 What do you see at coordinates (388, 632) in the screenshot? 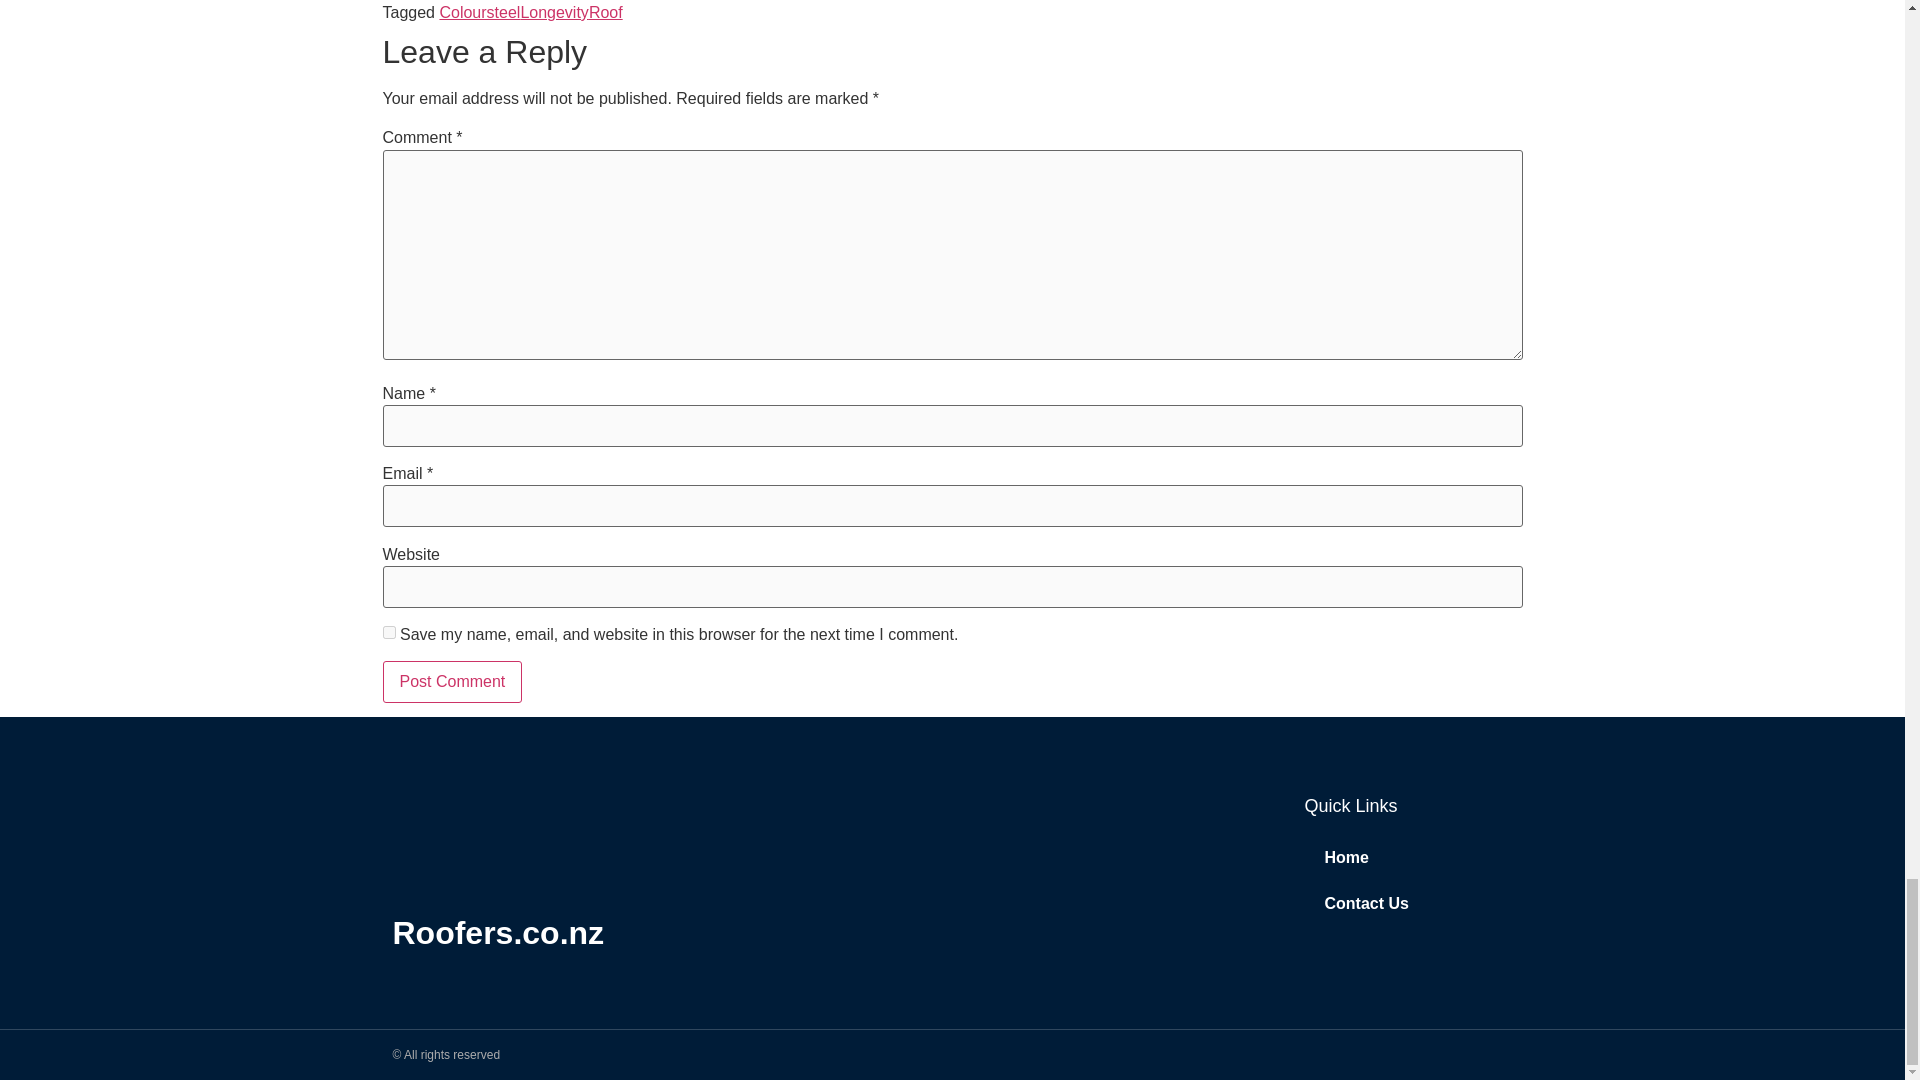
I see `yes` at bounding box center [388, 632].